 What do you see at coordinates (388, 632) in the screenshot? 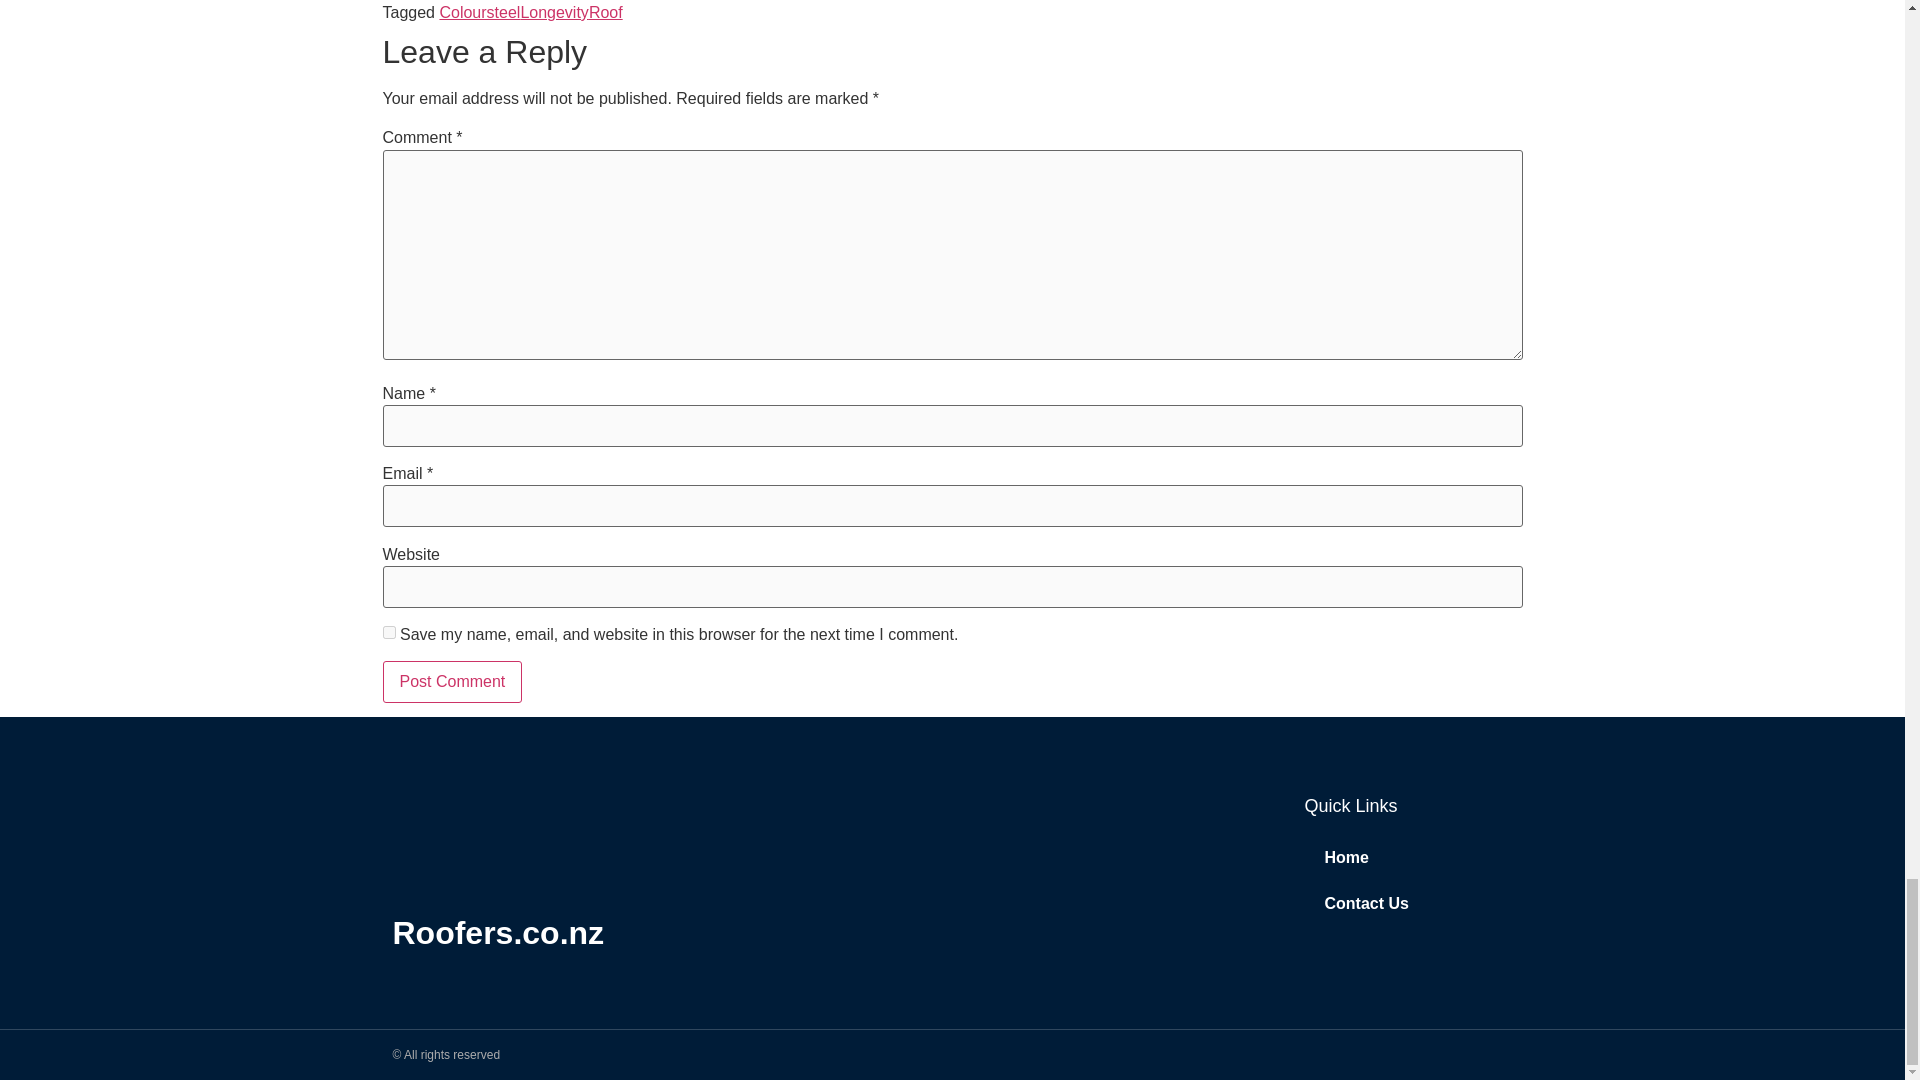
I see `yes` at bounding box center [388, 632].